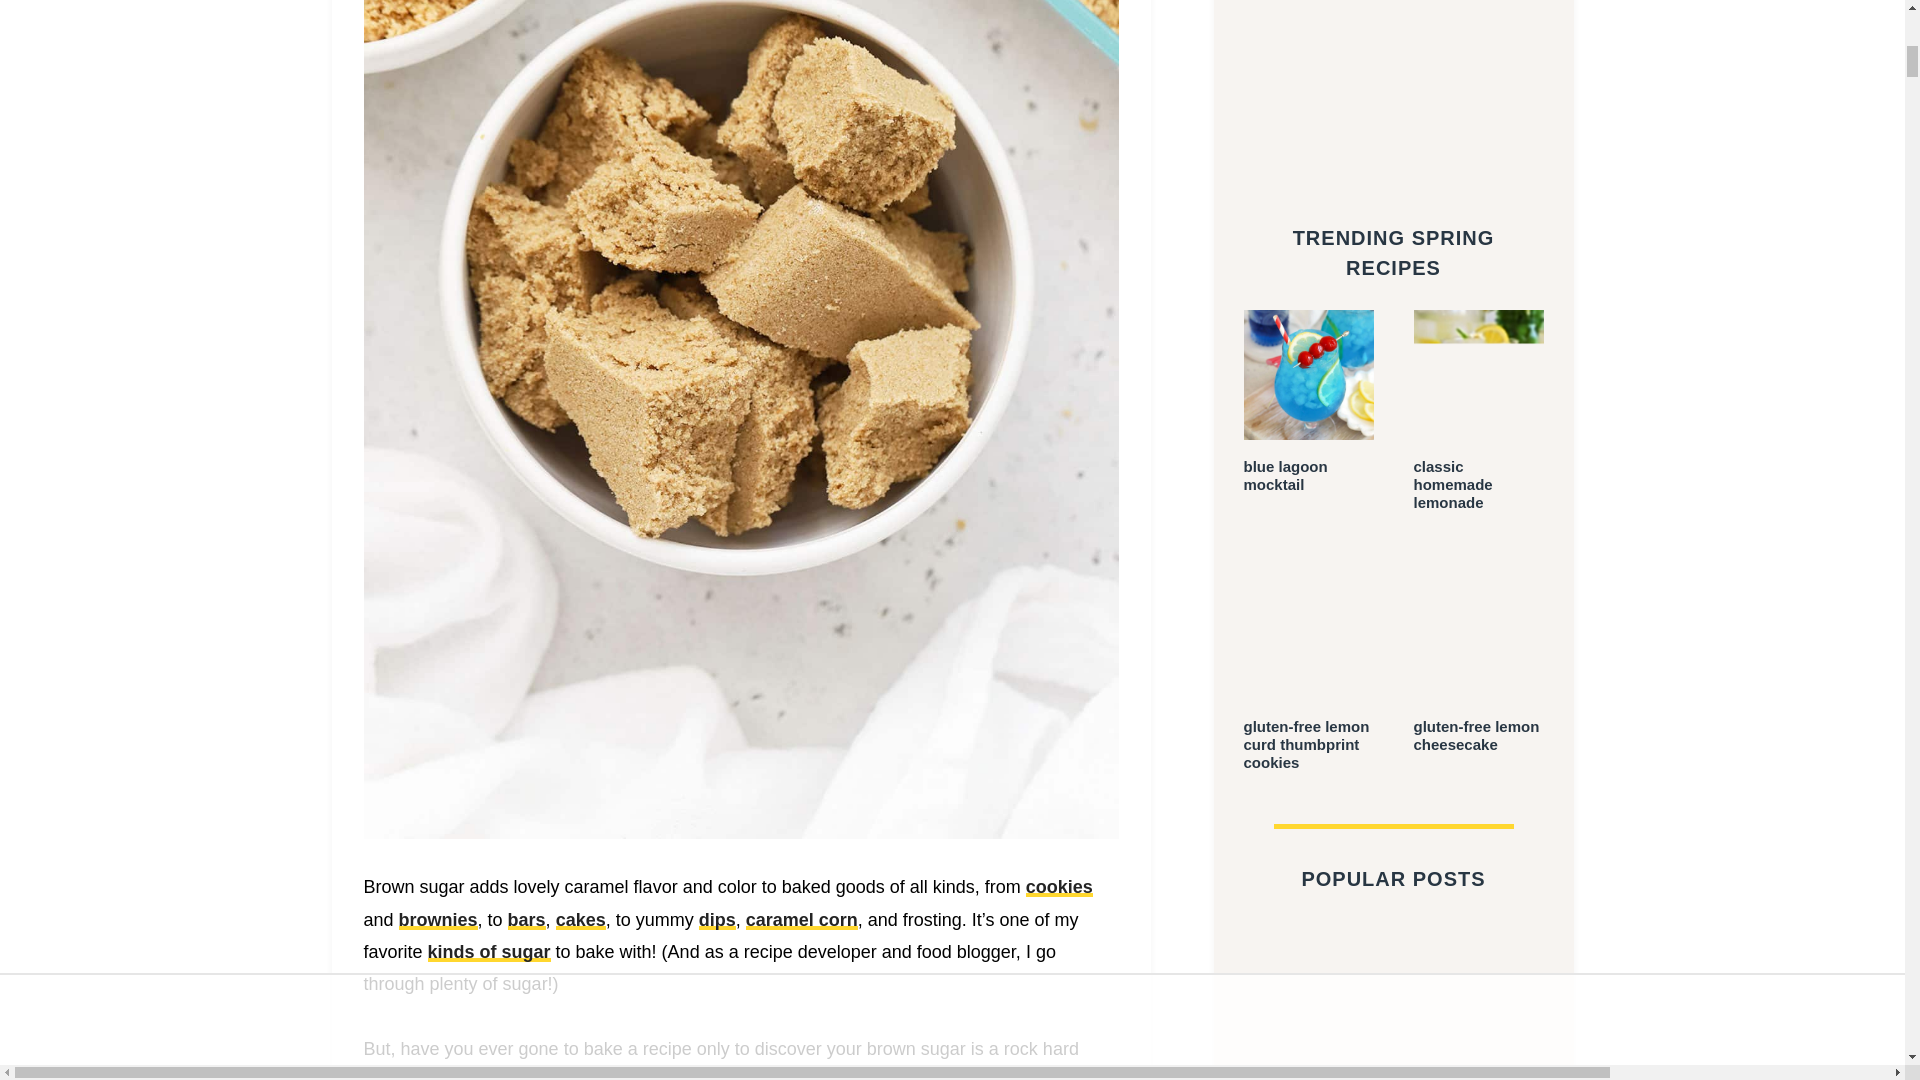  I want to click on kinds of sugar, so click(490, 952).